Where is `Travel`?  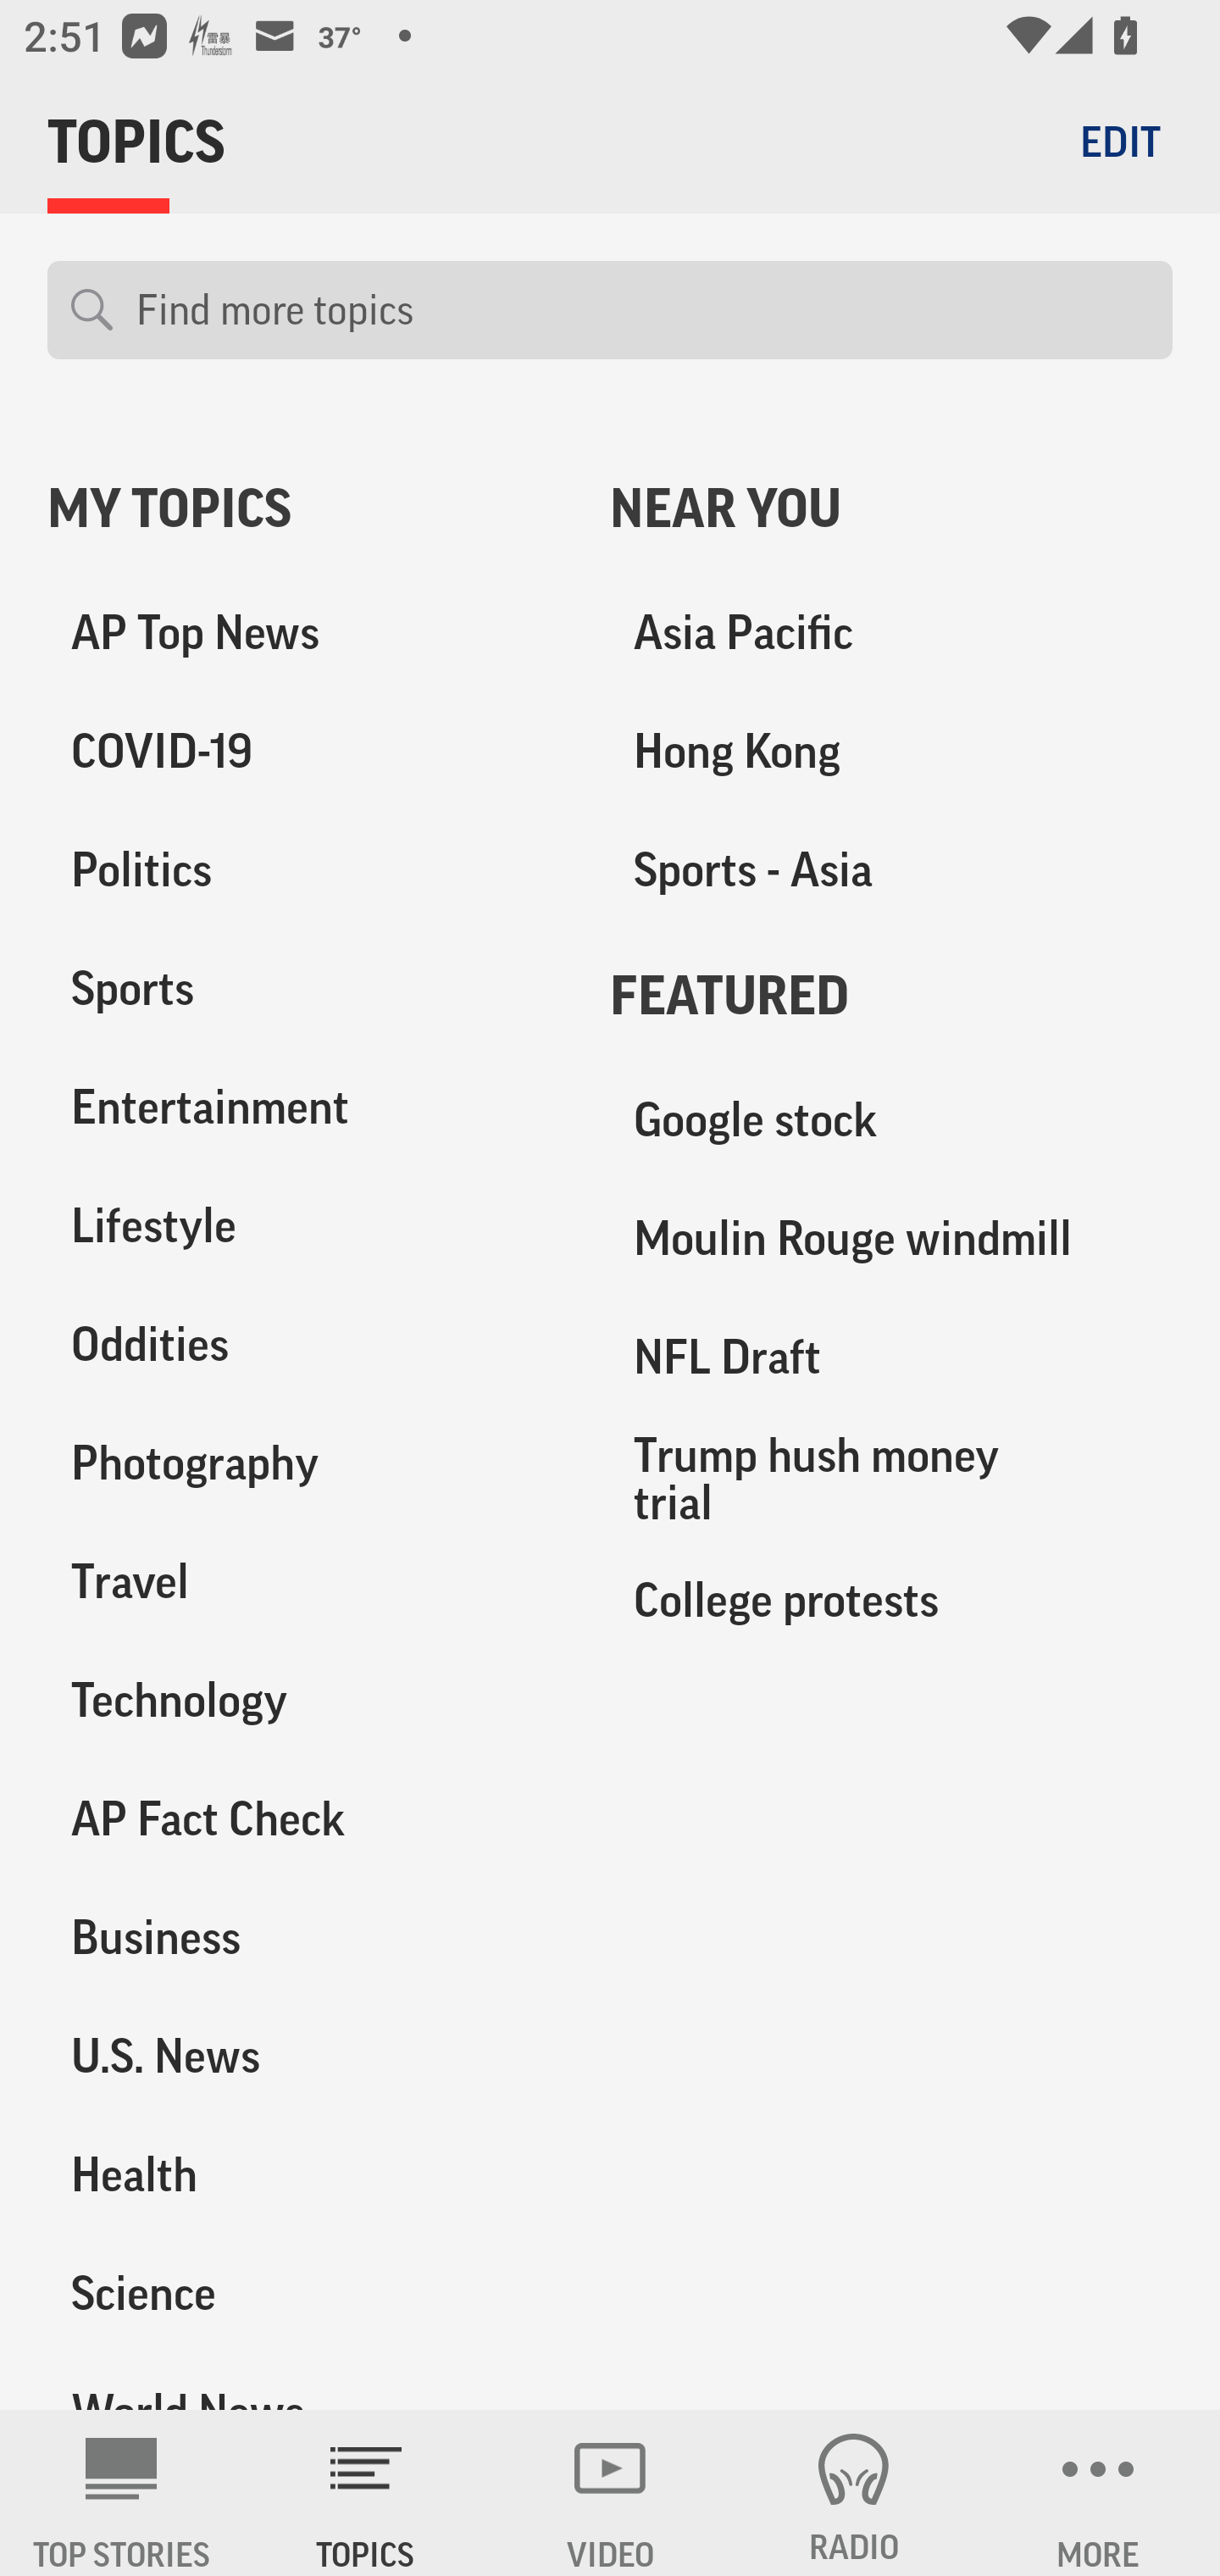
Travel is located at coordinates (305, 1581).